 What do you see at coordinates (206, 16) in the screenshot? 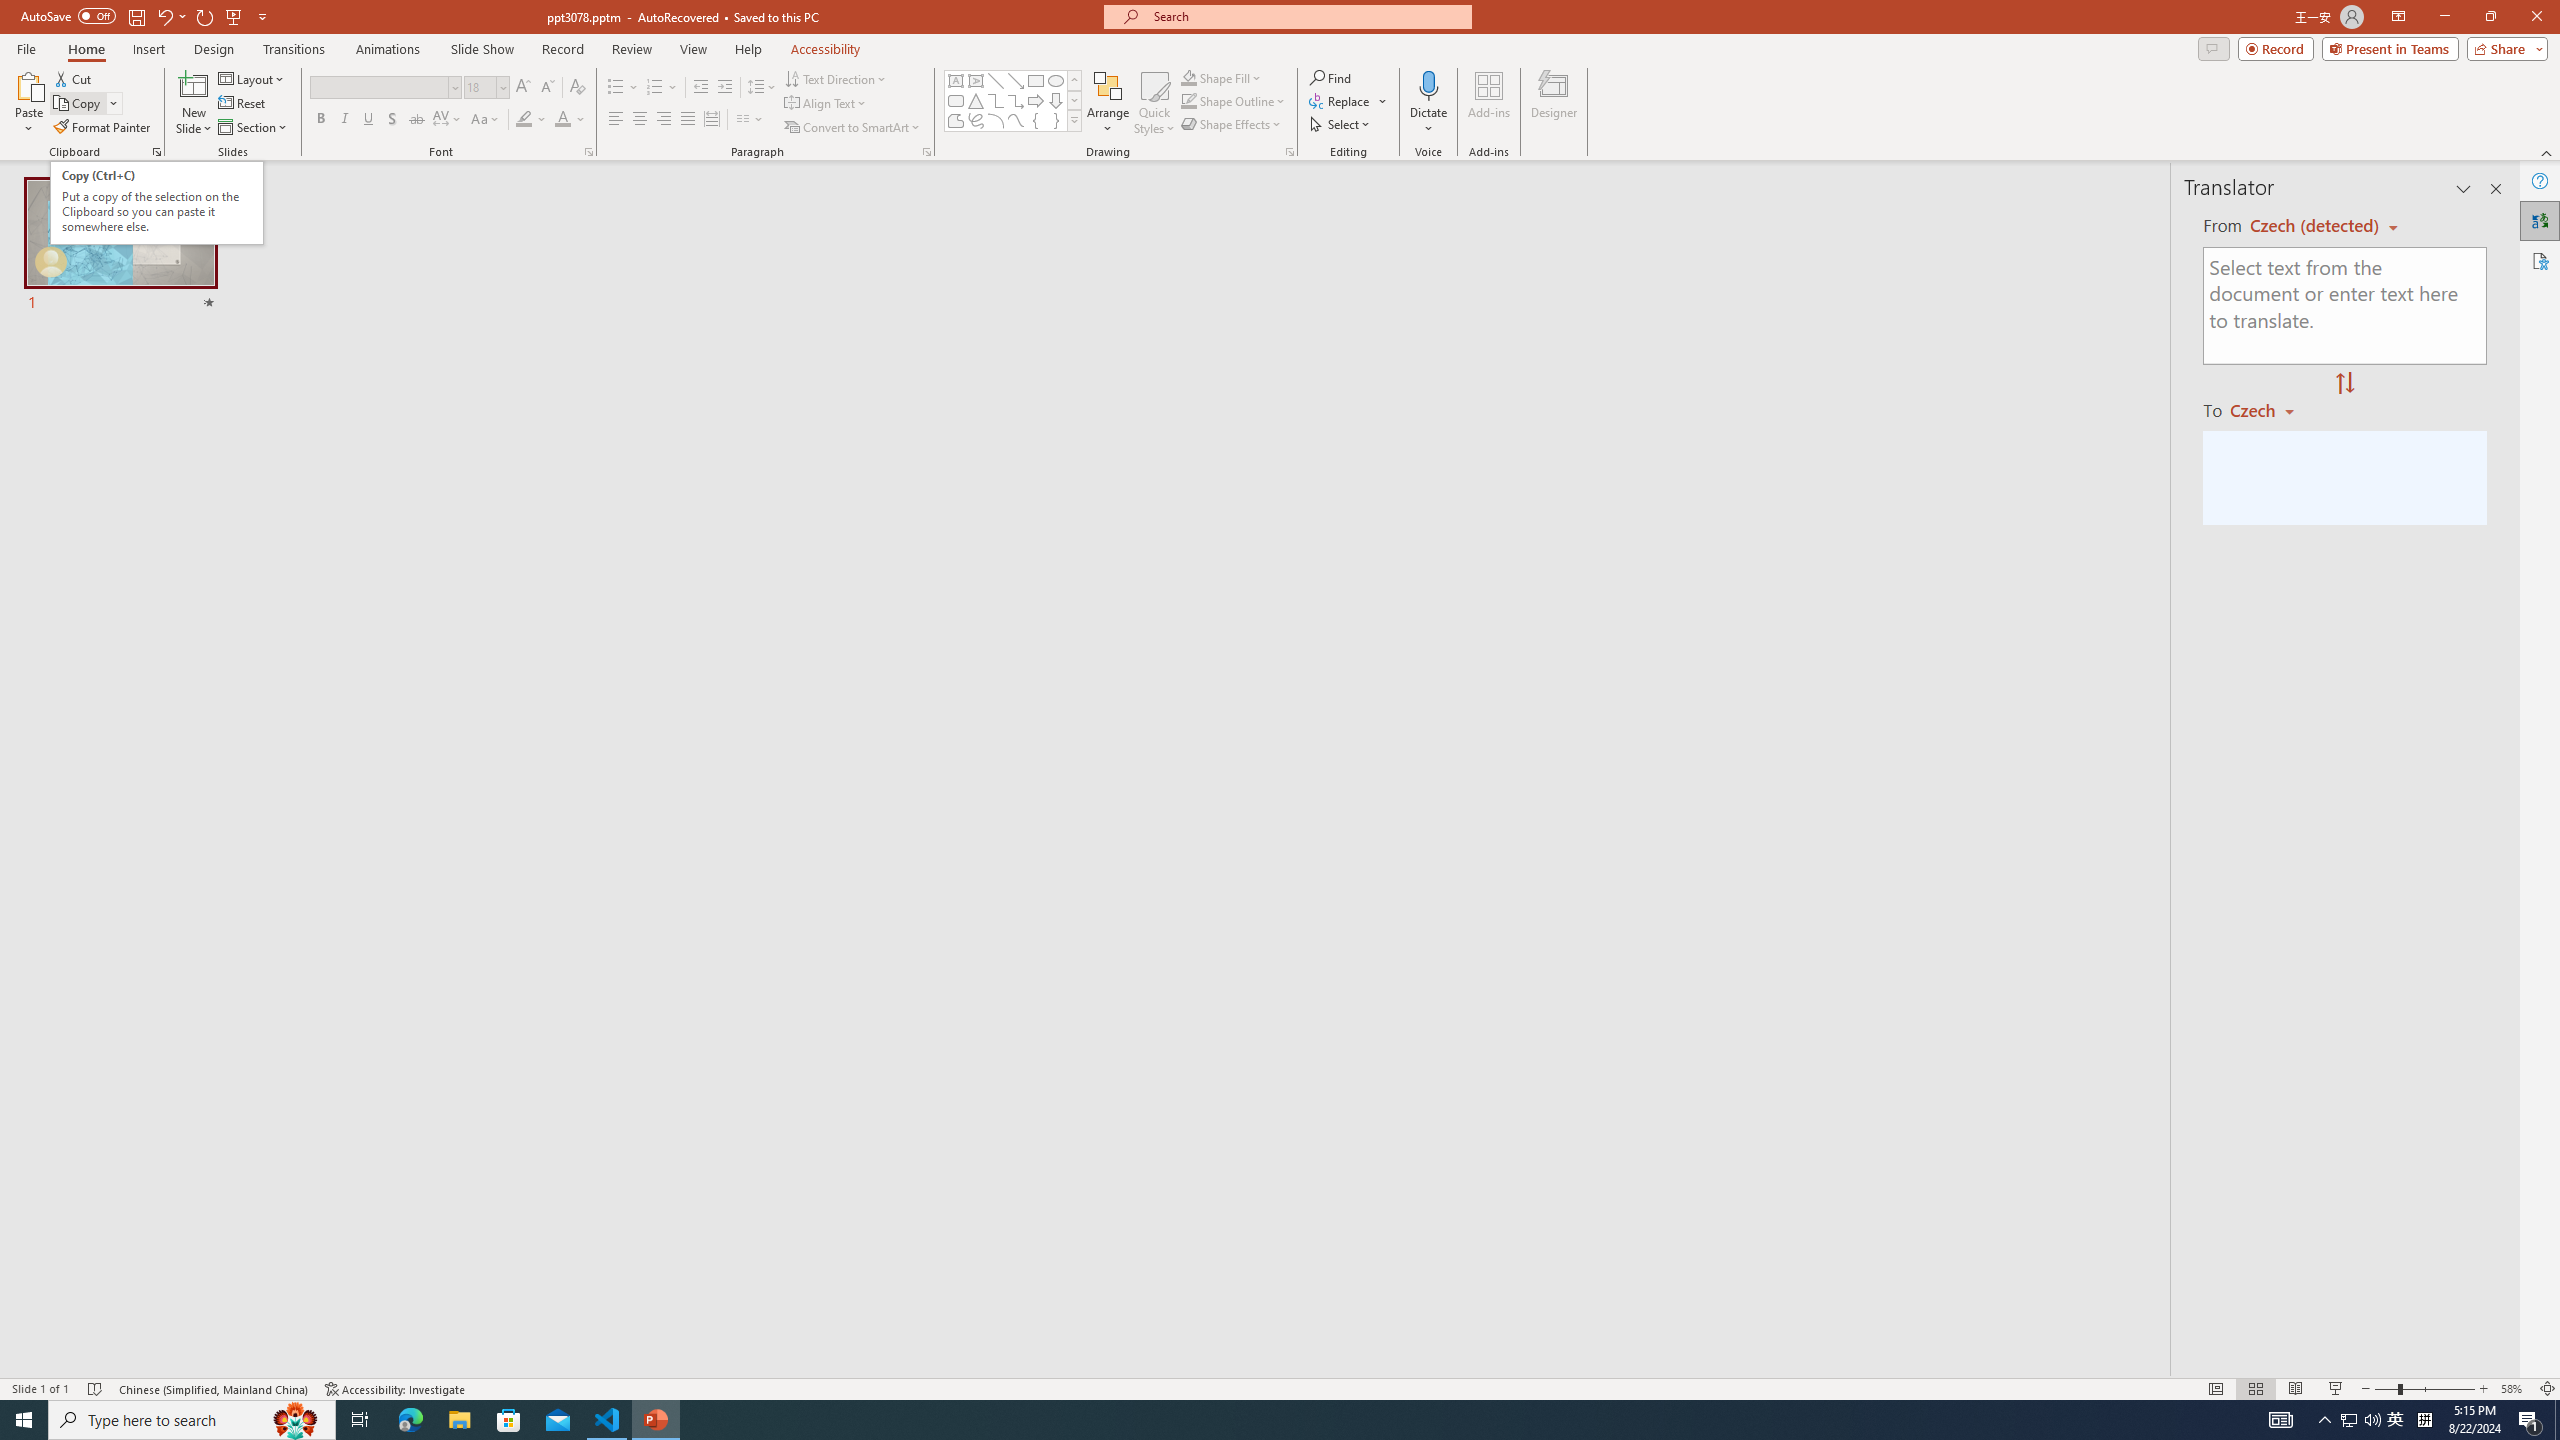
I see `Redo` at bounding box center [206, 16].